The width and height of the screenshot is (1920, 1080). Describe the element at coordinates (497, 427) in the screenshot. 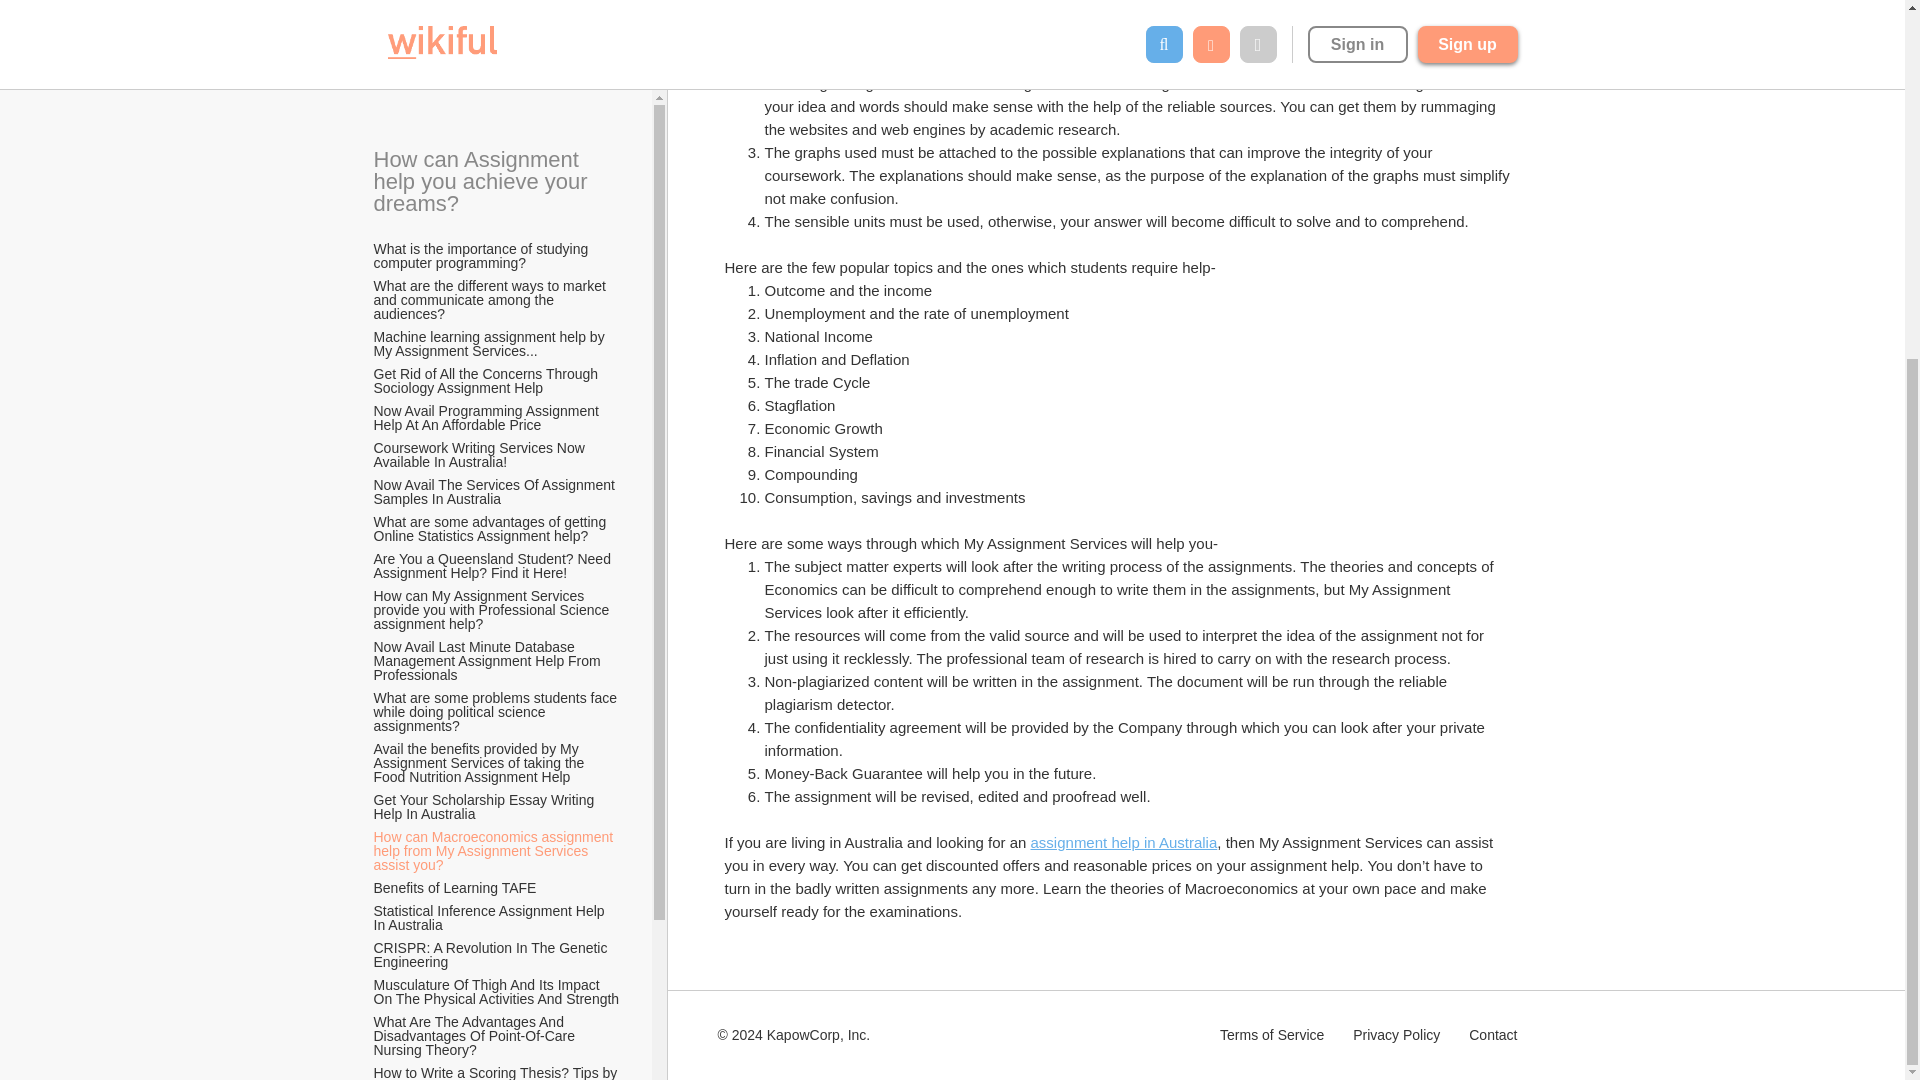

I see `CRISPR: A Revolution In The Genetic Engineering` at that location.